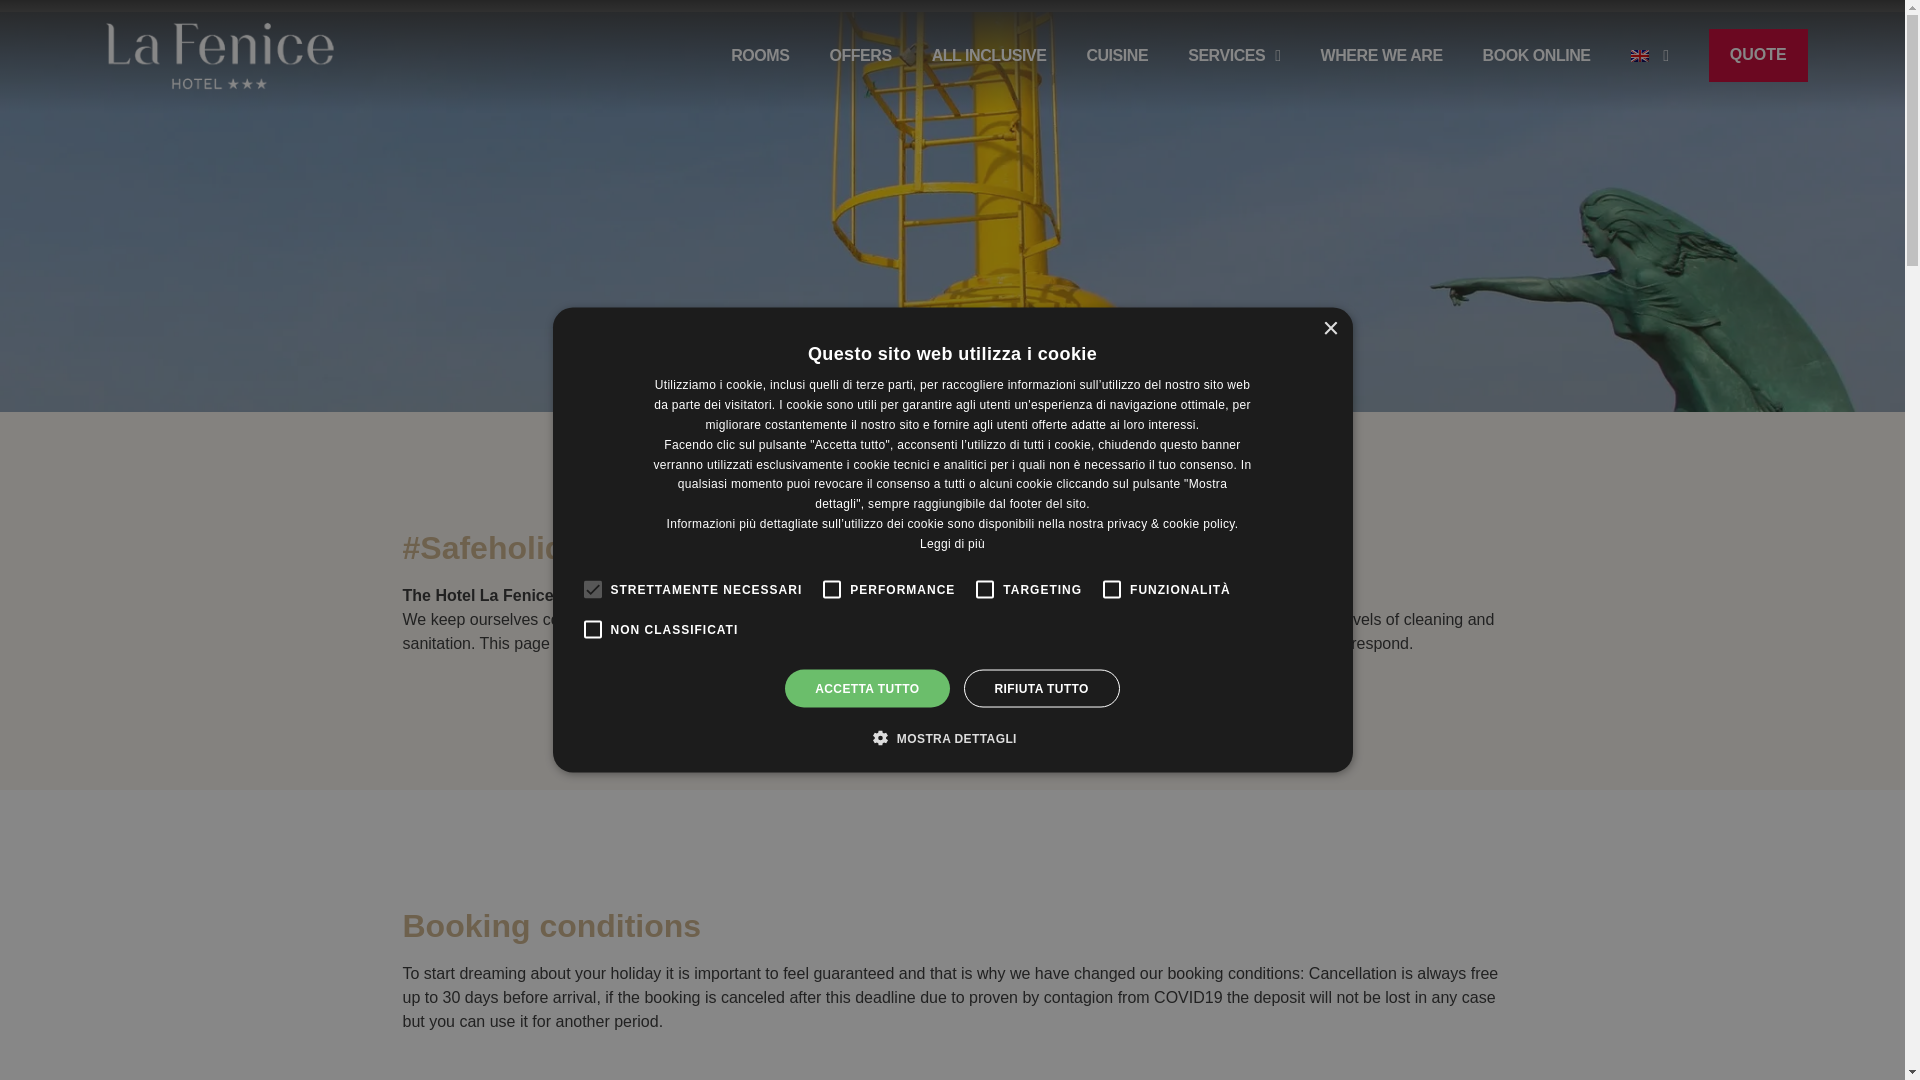 This screenshot has width=1920, height=1080. I want to click on ALL INCLUSIVE, so click(988, 56).